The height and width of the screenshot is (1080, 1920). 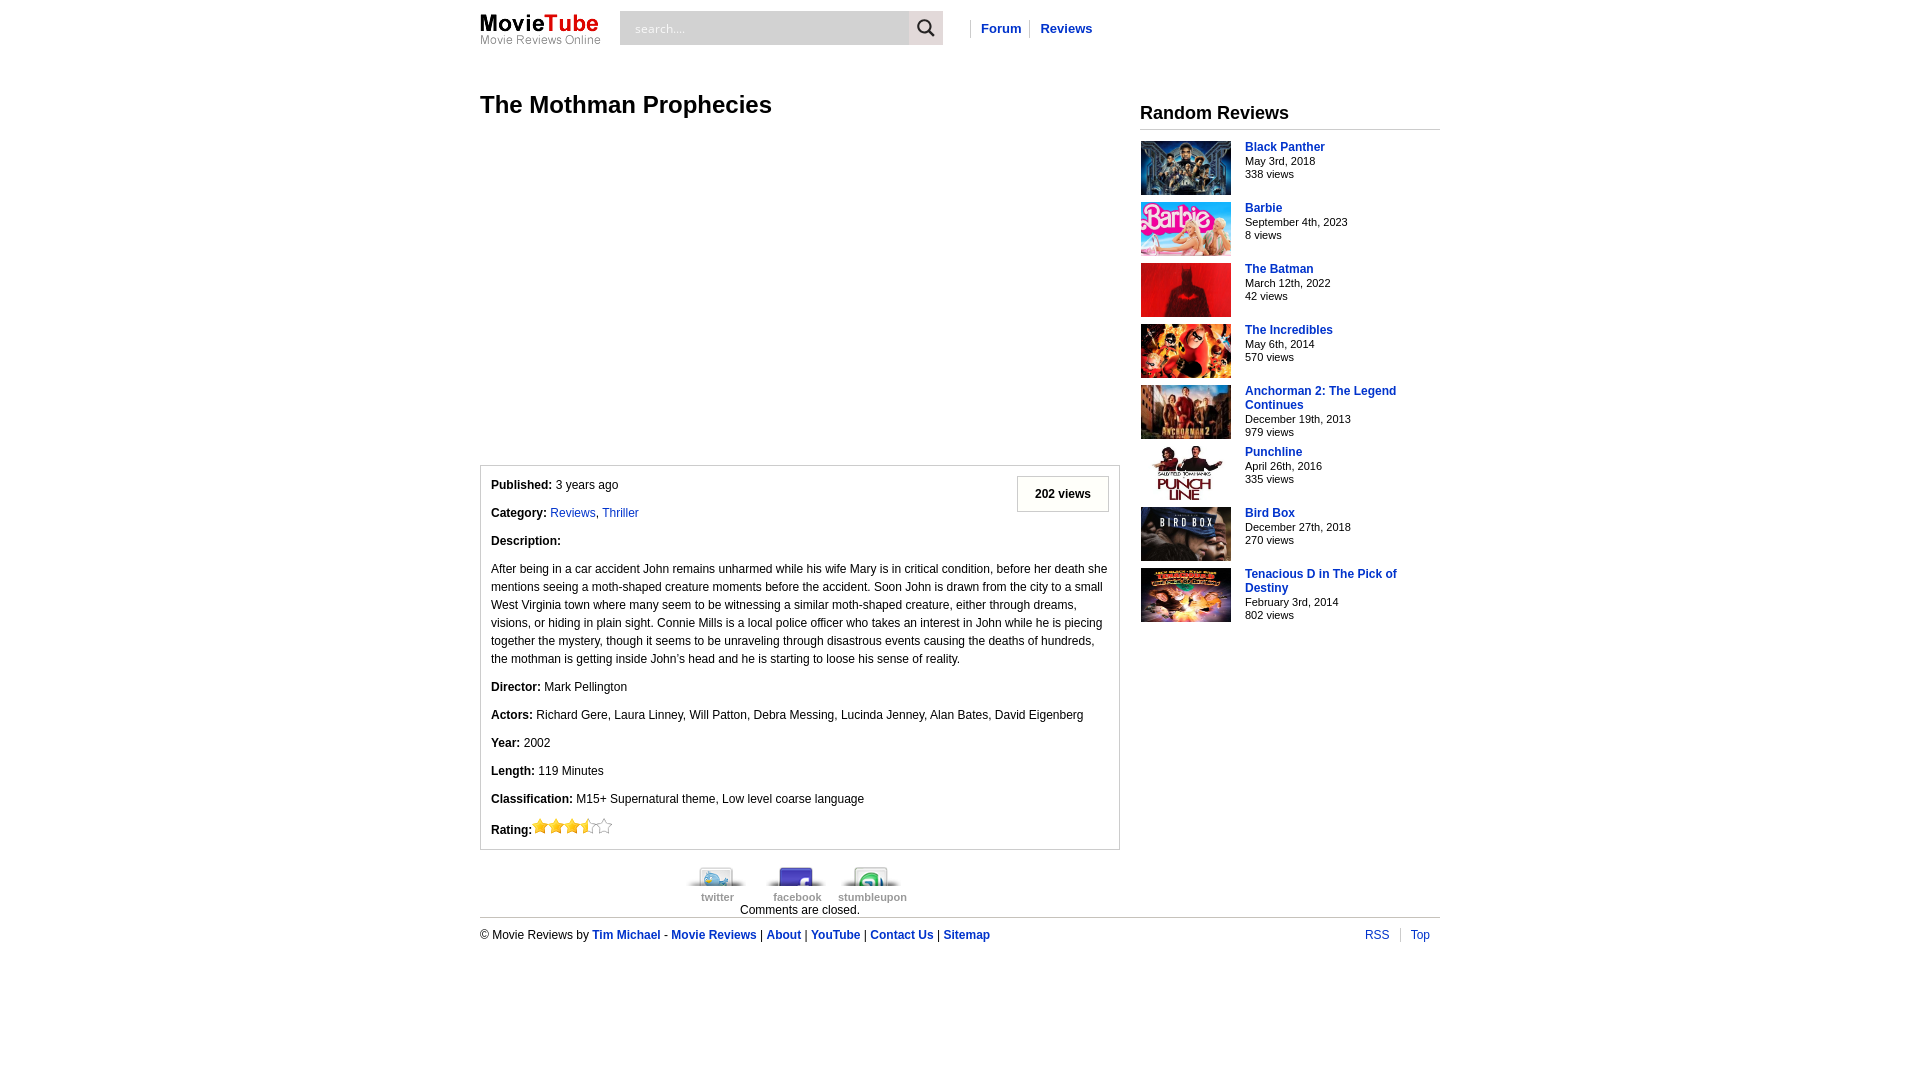 What do you see at coordinates (1187, 229) in the screenshot?
I see `Barbie` at bounding box center [1187, 229].